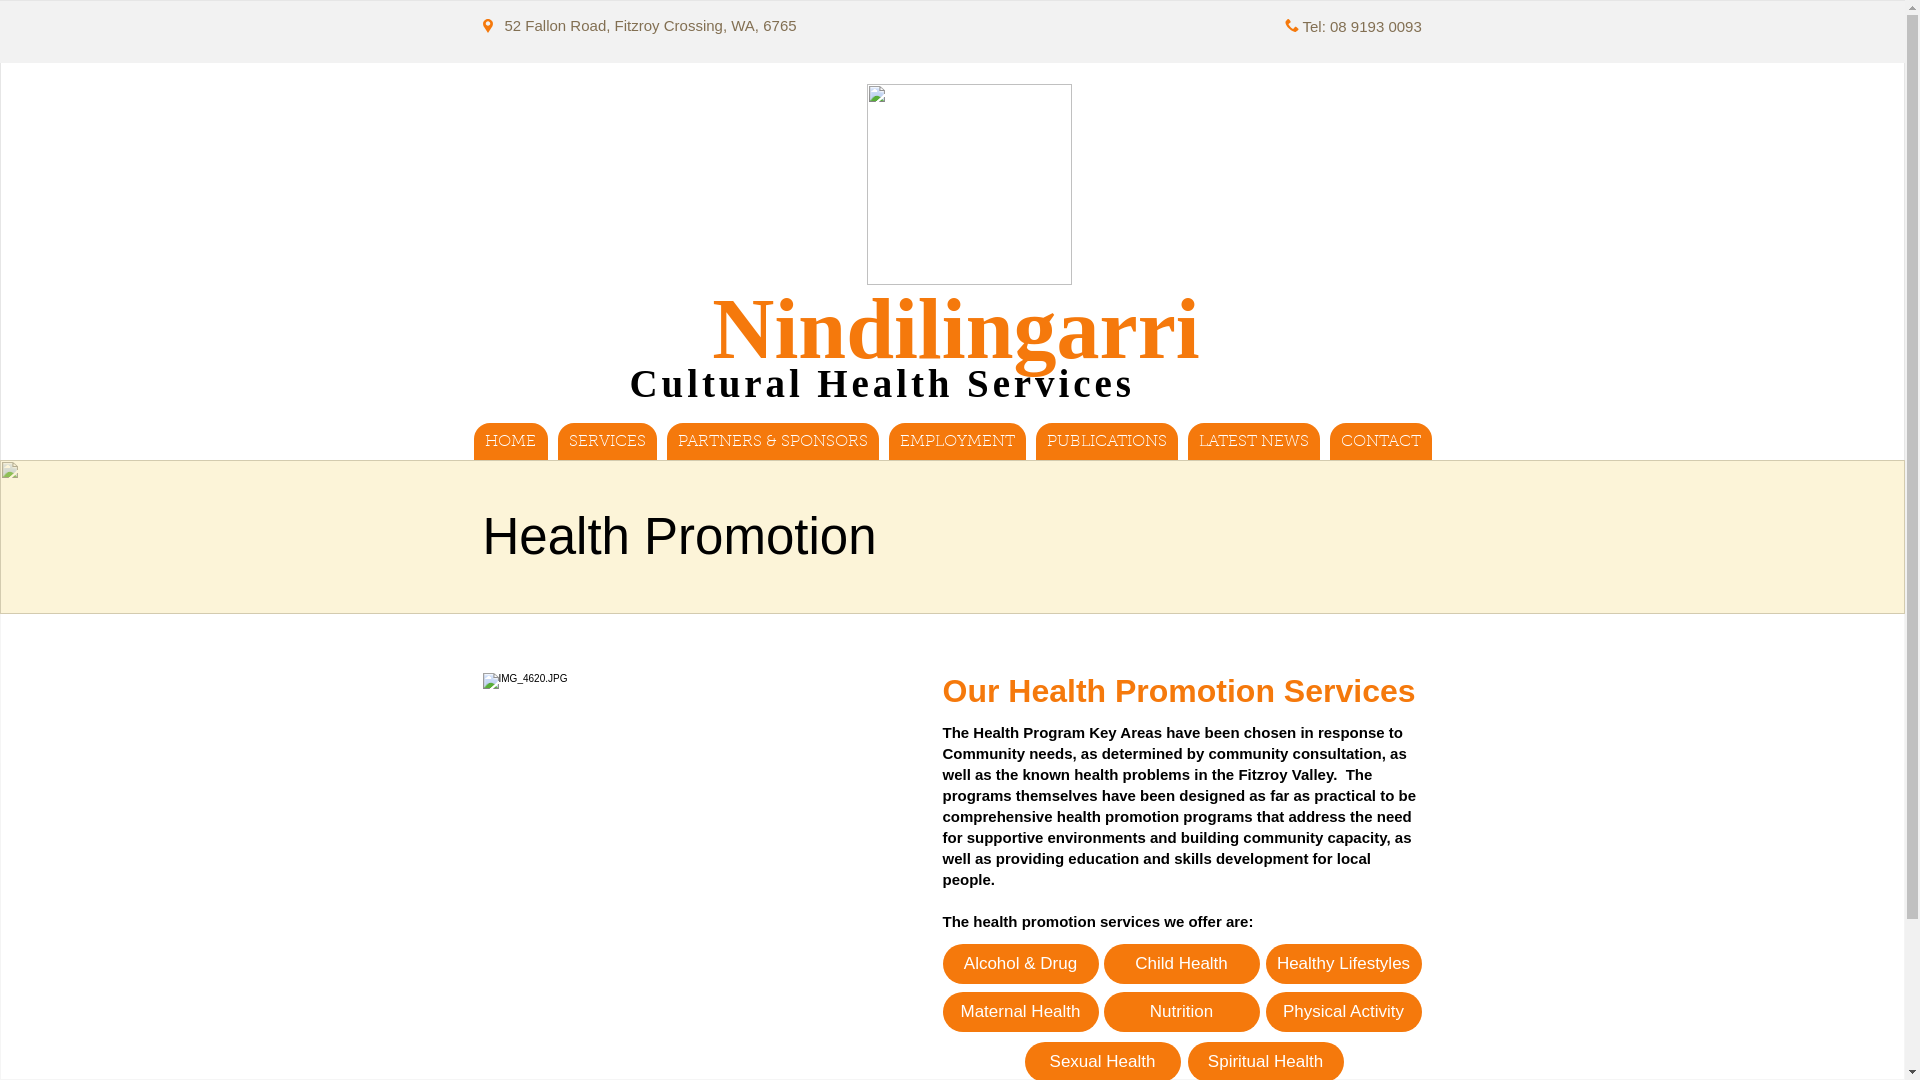  I want to click on Physical Activity, so click(1344, 1012).